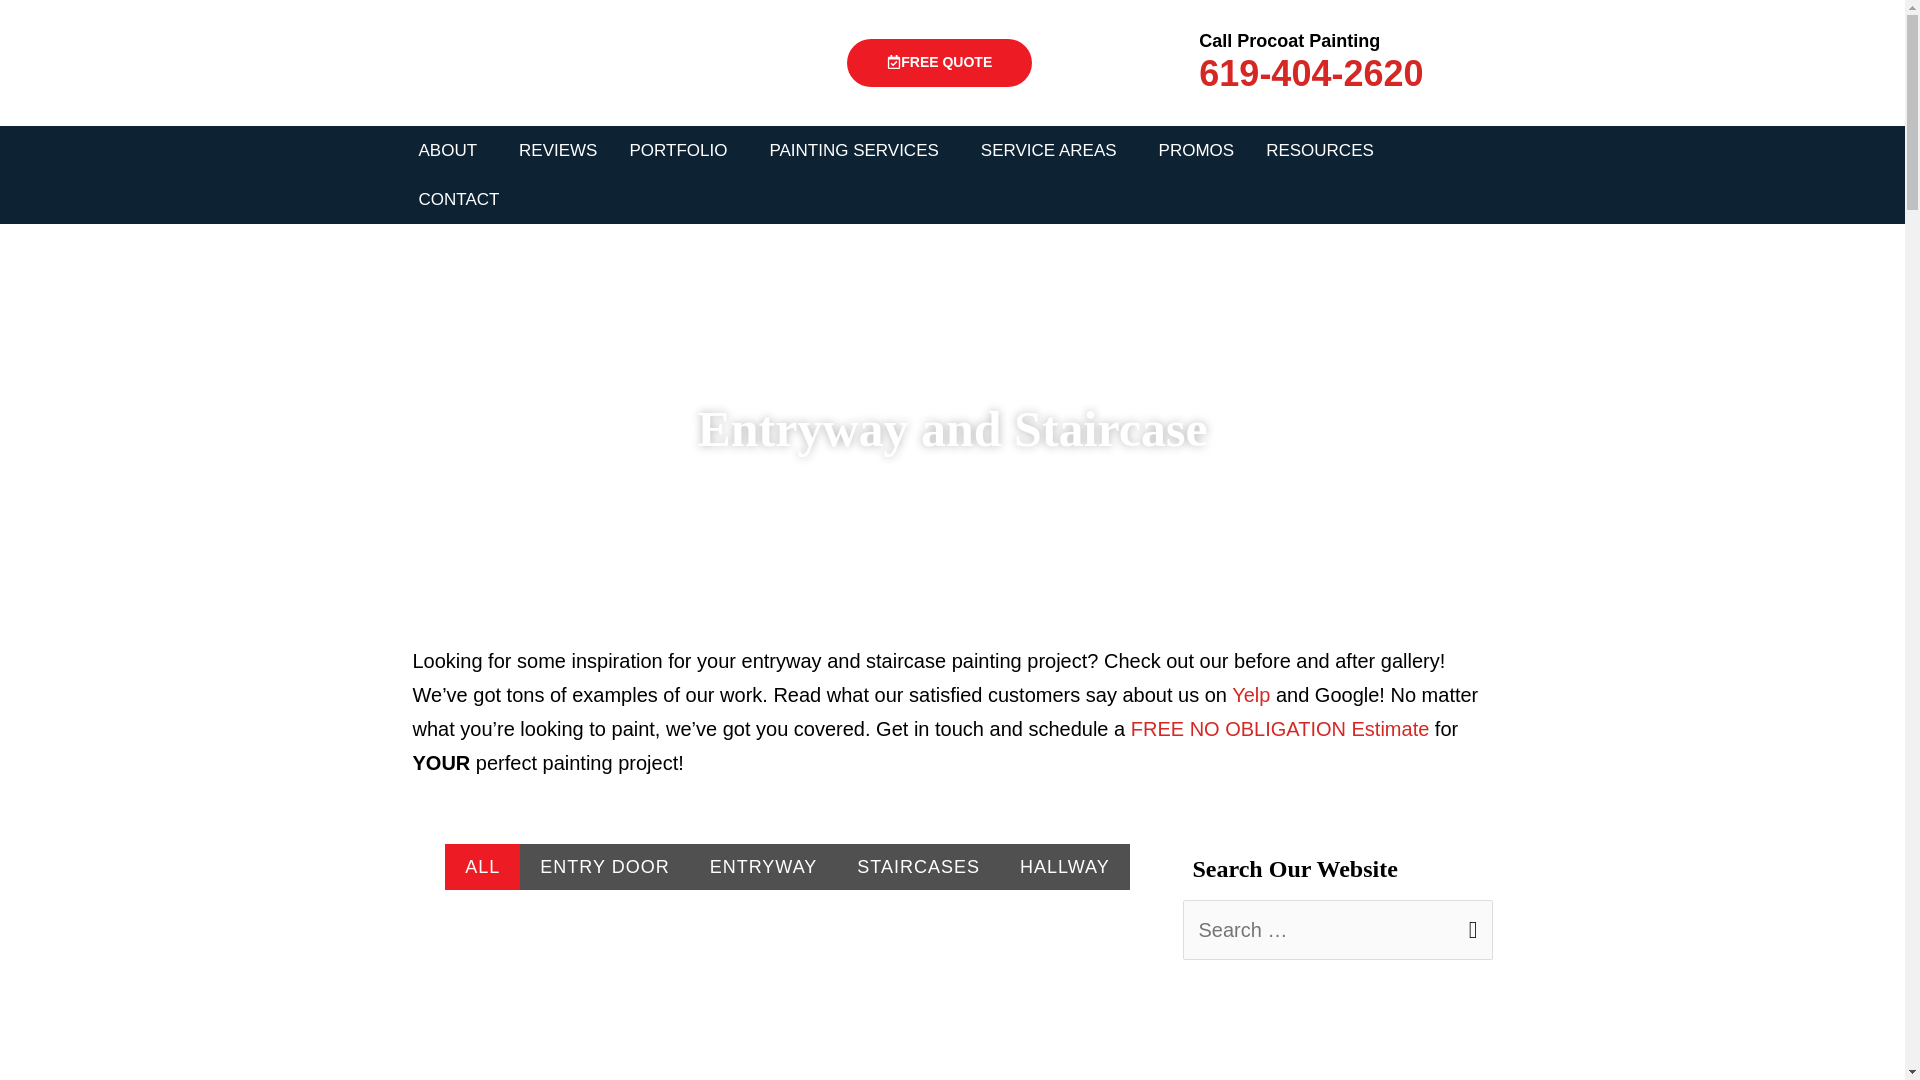 The height and width of the screenshot is (1080, 1920). Describe the element at coordinates (452, 150) in the screenshot. I see `ABOUT` at that location.